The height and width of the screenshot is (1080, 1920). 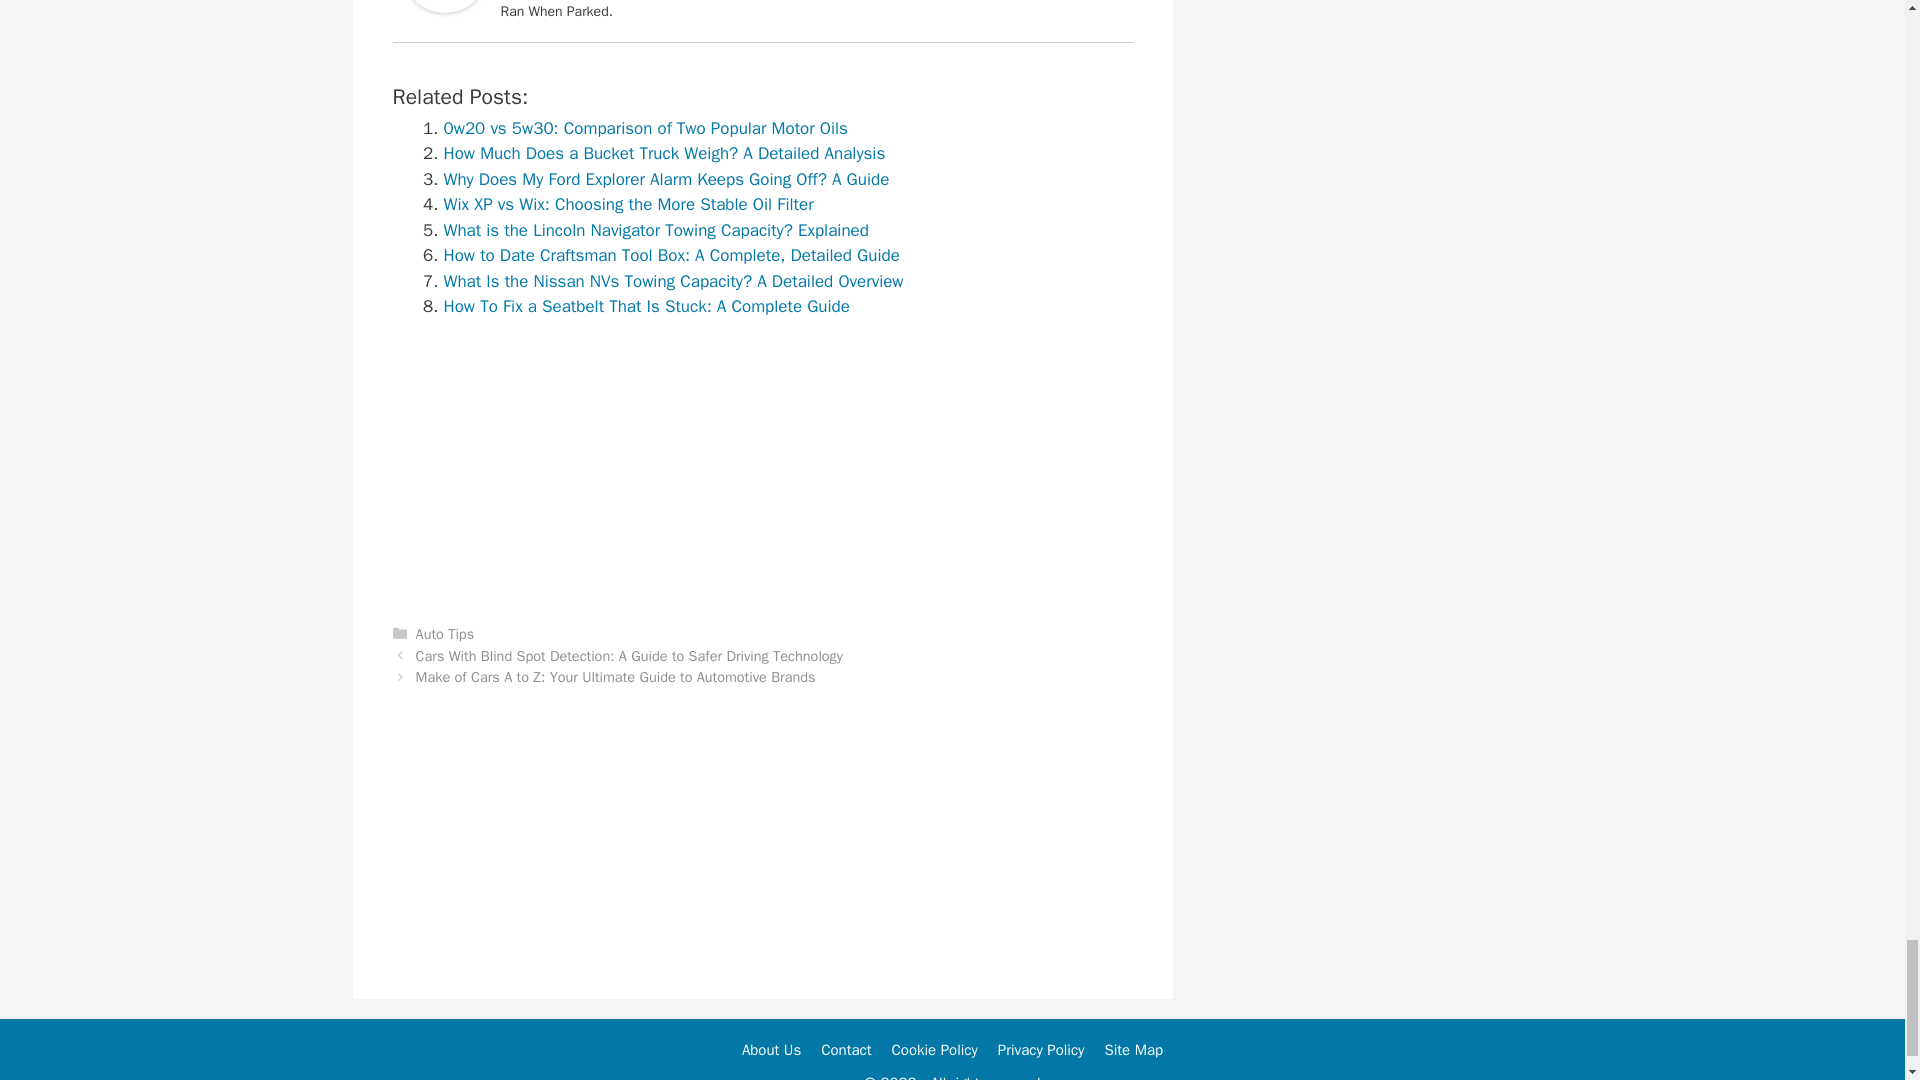 What do you see at coordinates (646, 128) in the screenshot?
I see `0w20 vs 5w30: Comparison of Two Popular Motor Oils` at bounding box center [646, 128].